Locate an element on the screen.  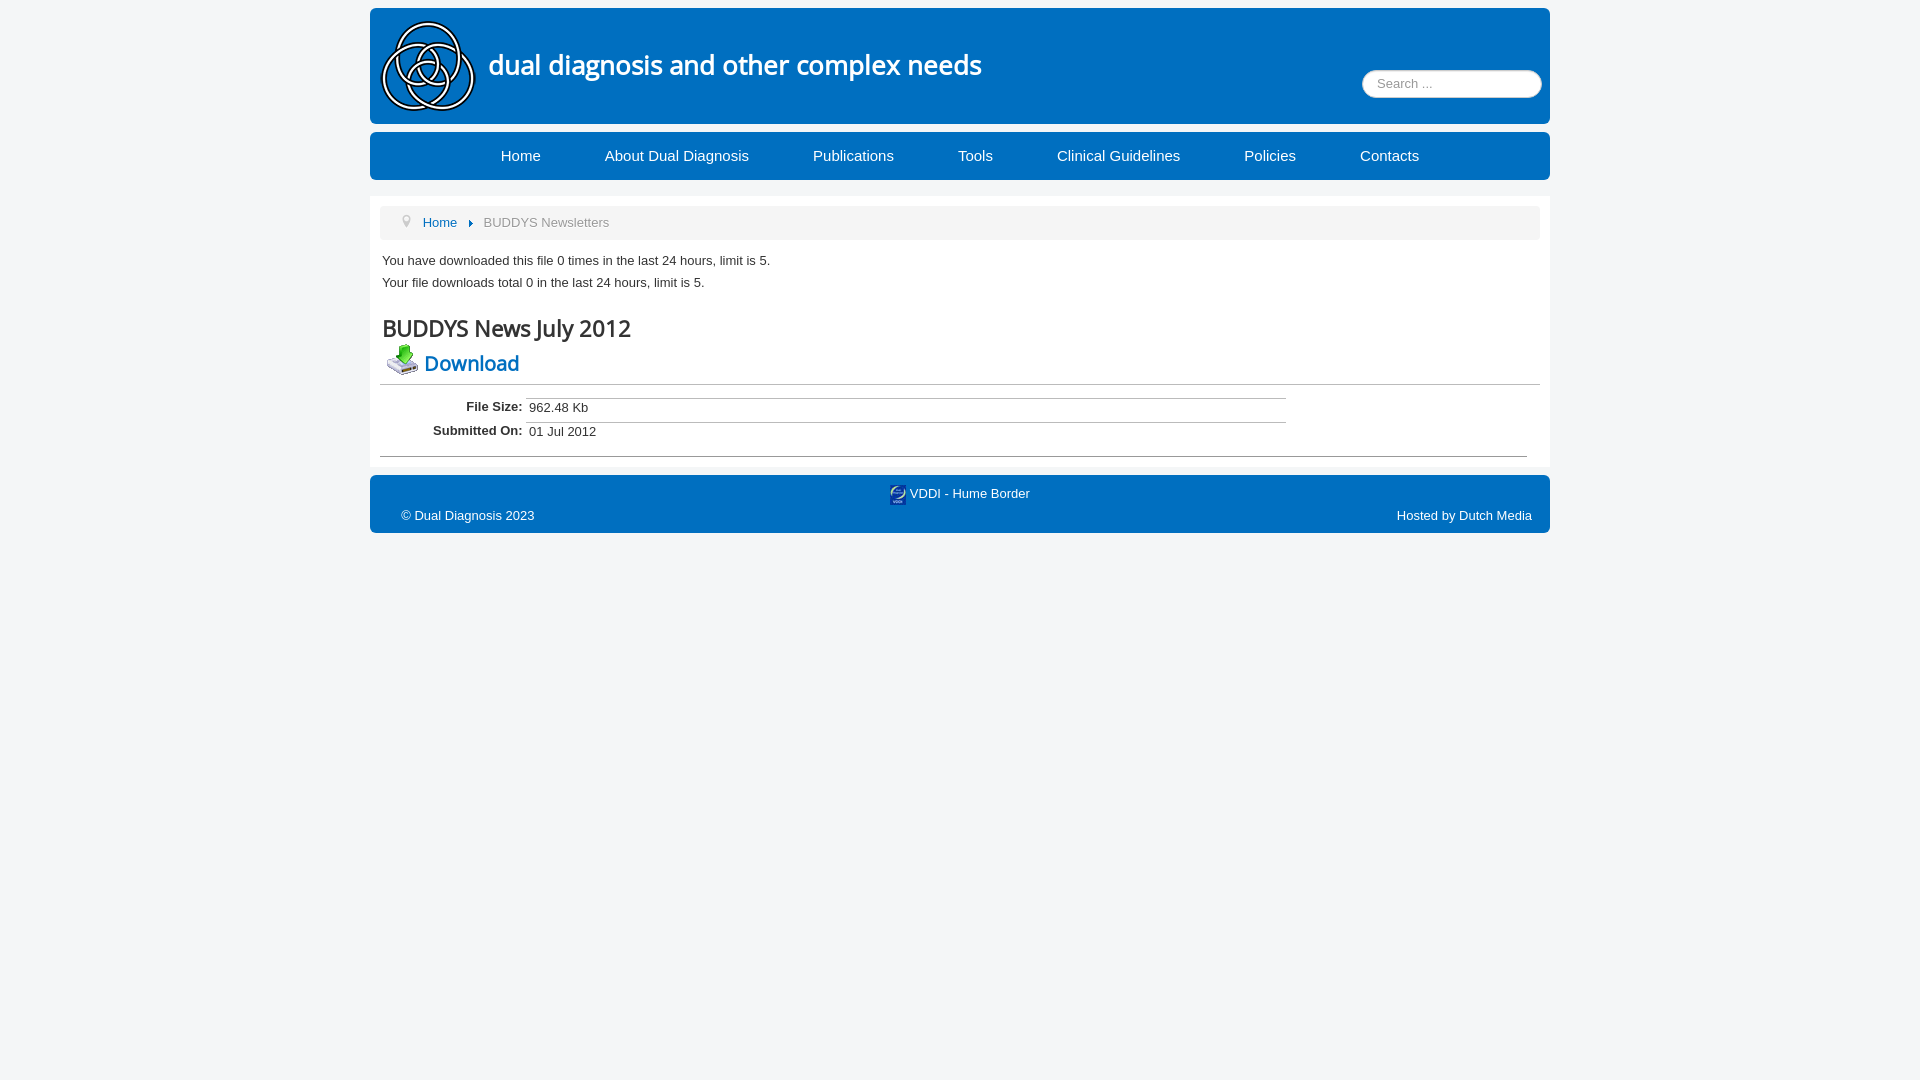
Tools is located at coordinates (975, 156).